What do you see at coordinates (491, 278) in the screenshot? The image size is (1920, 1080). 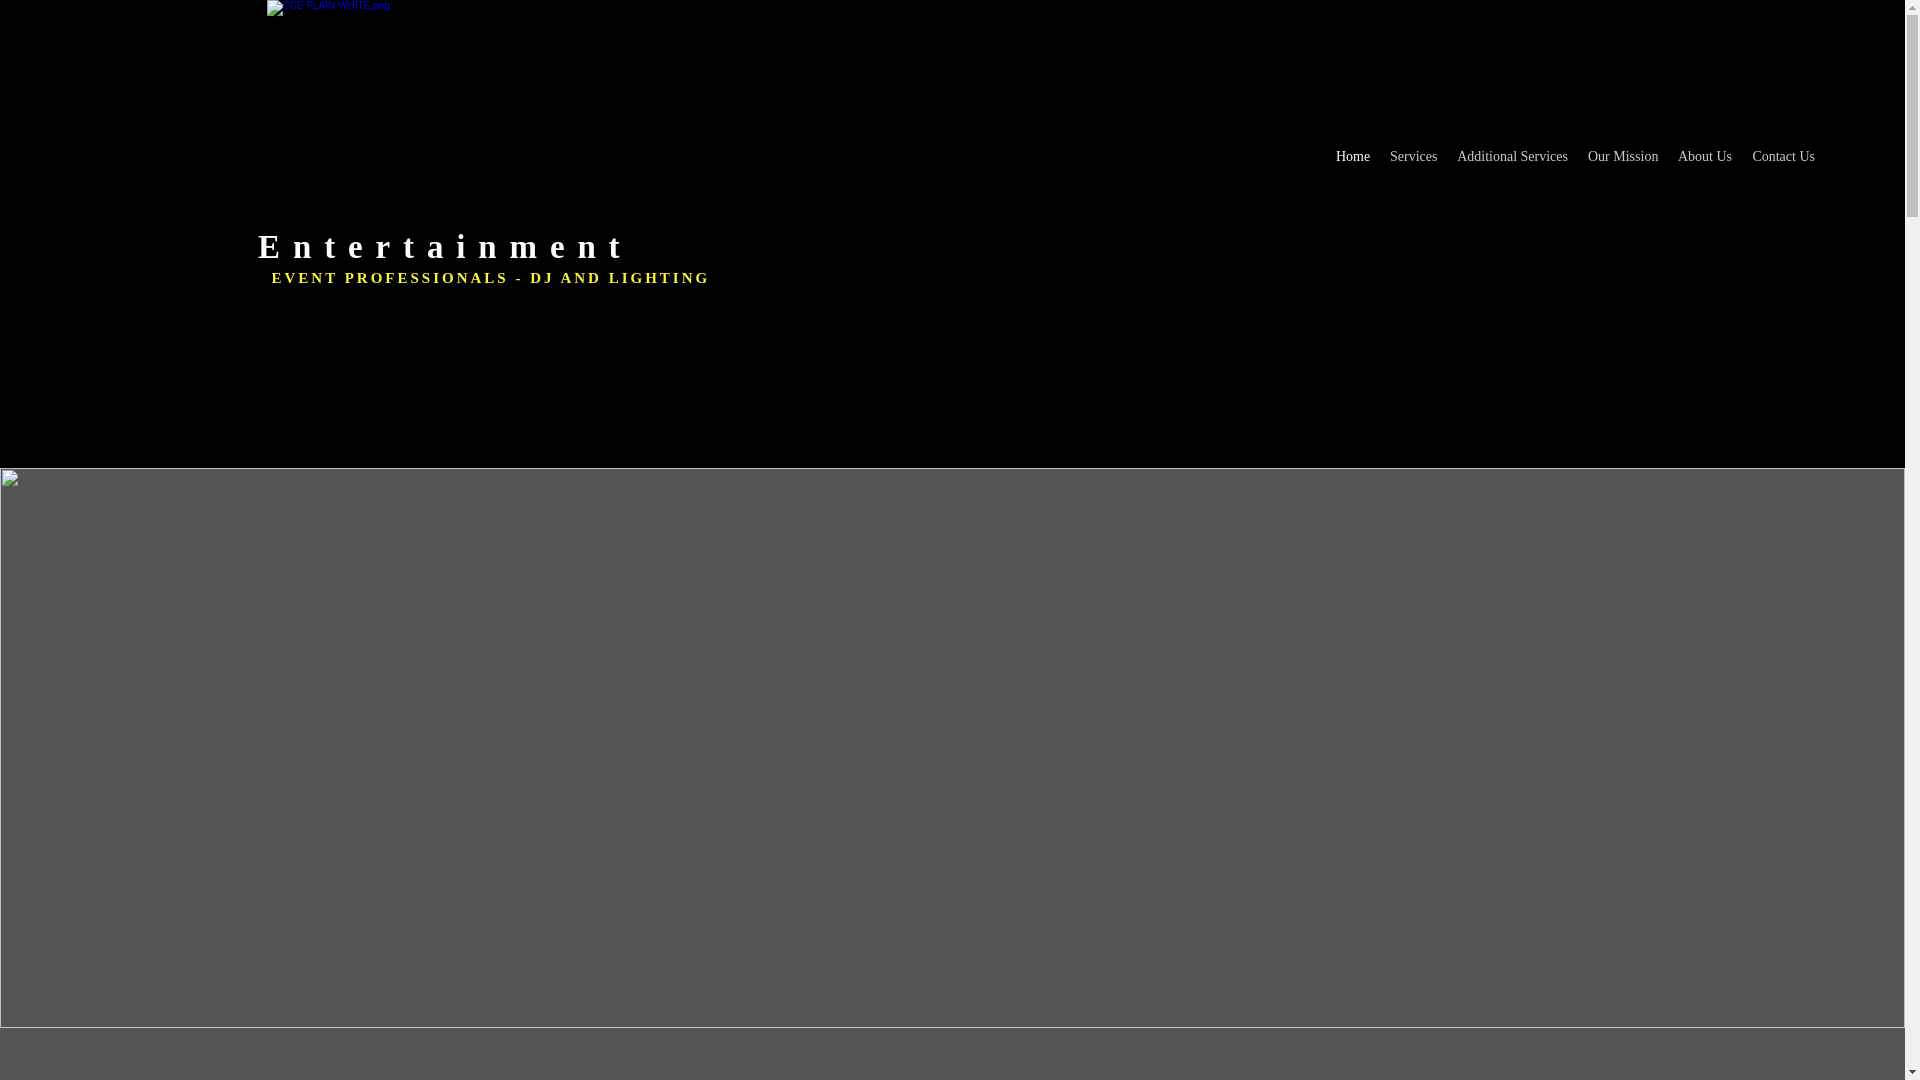 I see `EVENT PROFESSIONALS - DJ AND LIGHTING` at bounding box center [491, 278].